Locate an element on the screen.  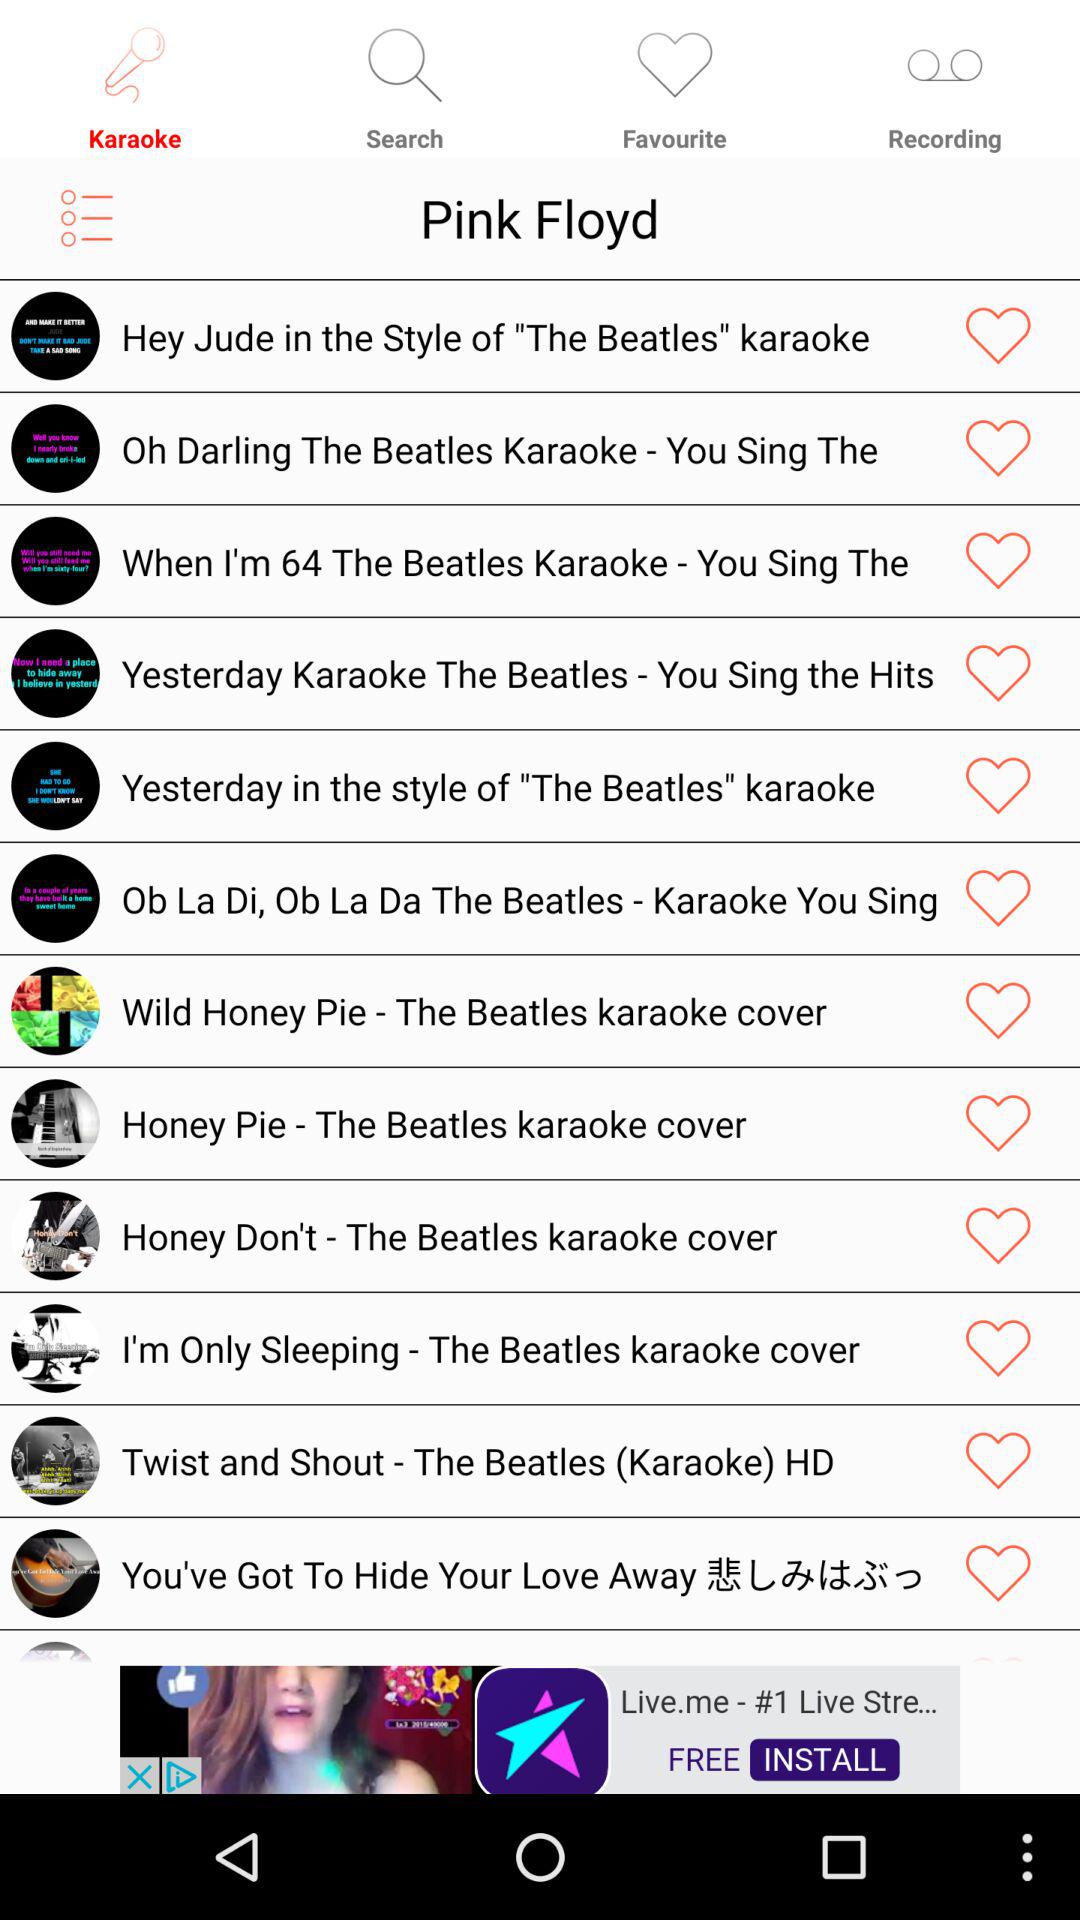
like a music is located at coordinates (998, 1460).